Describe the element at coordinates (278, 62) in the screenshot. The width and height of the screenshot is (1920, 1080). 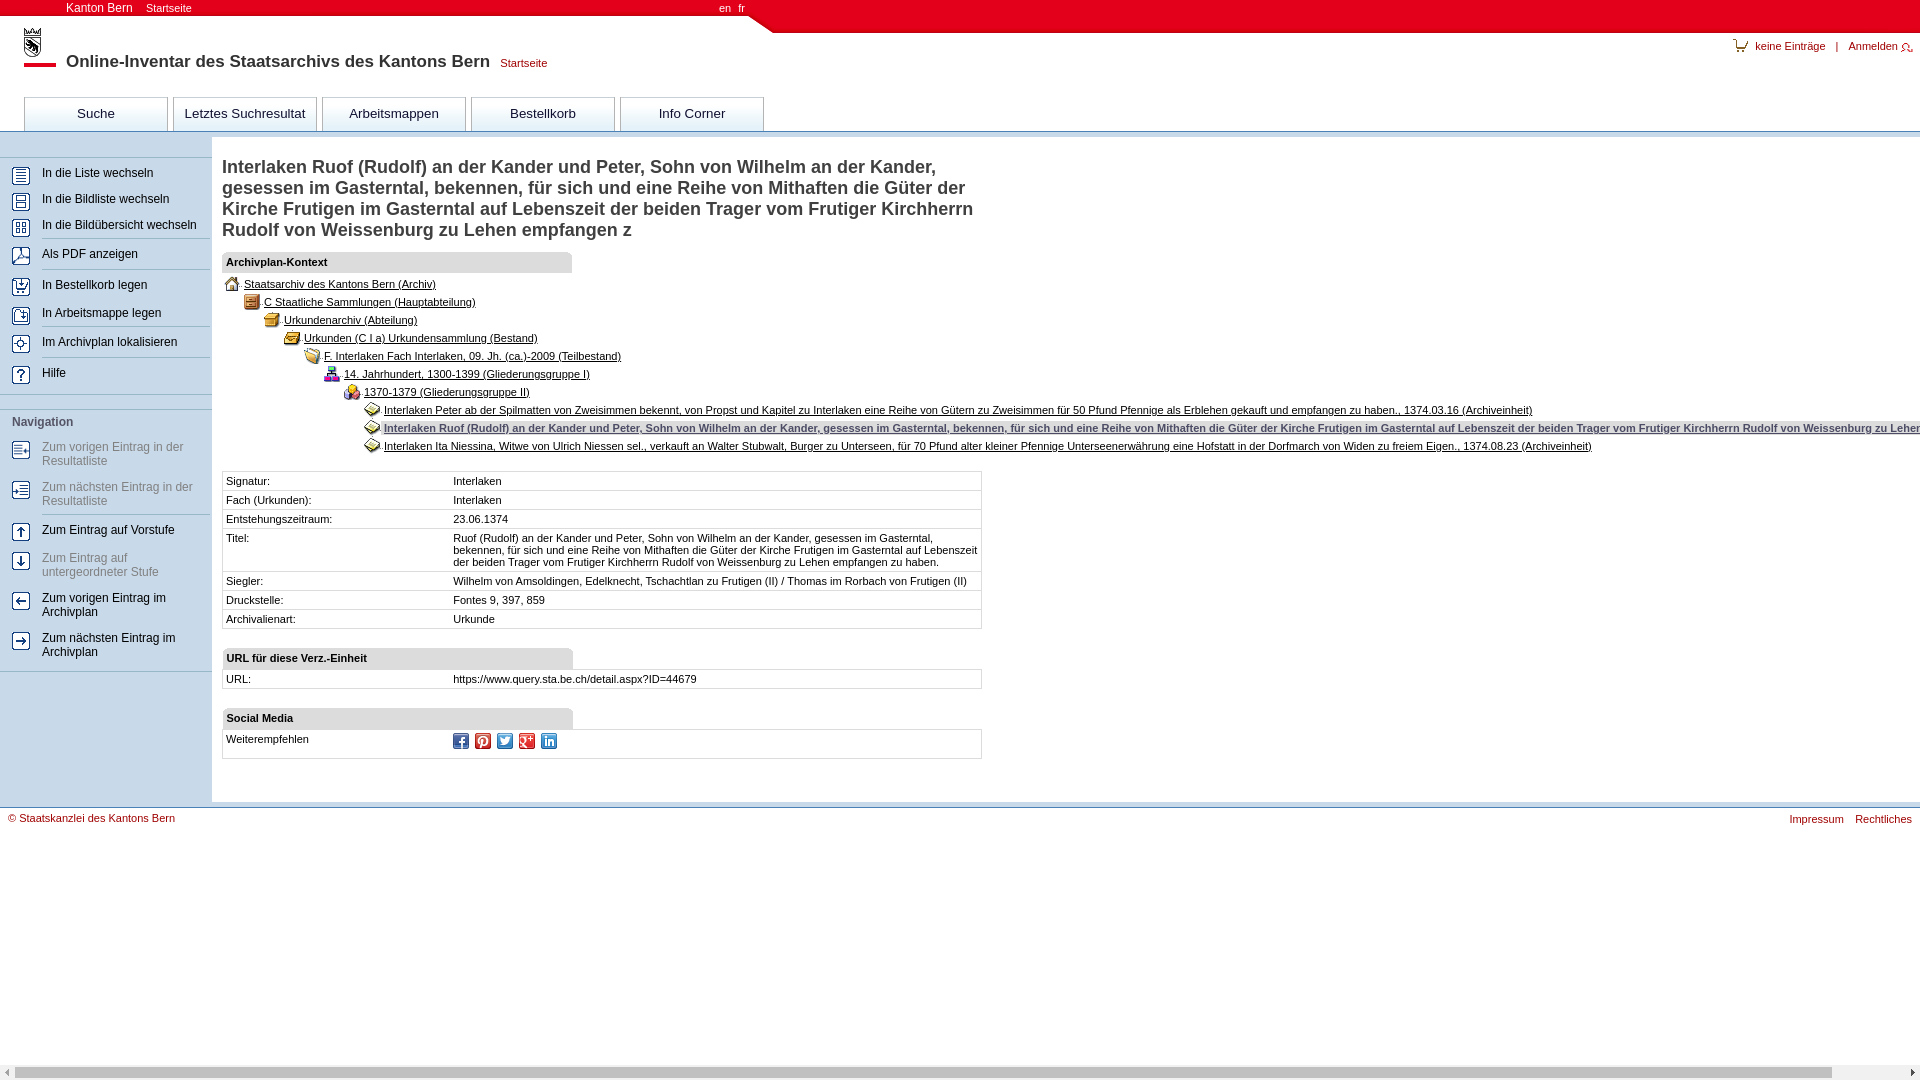
I see `Online-Inventar des Staatsarchivs des Kantons Bern` at that location.